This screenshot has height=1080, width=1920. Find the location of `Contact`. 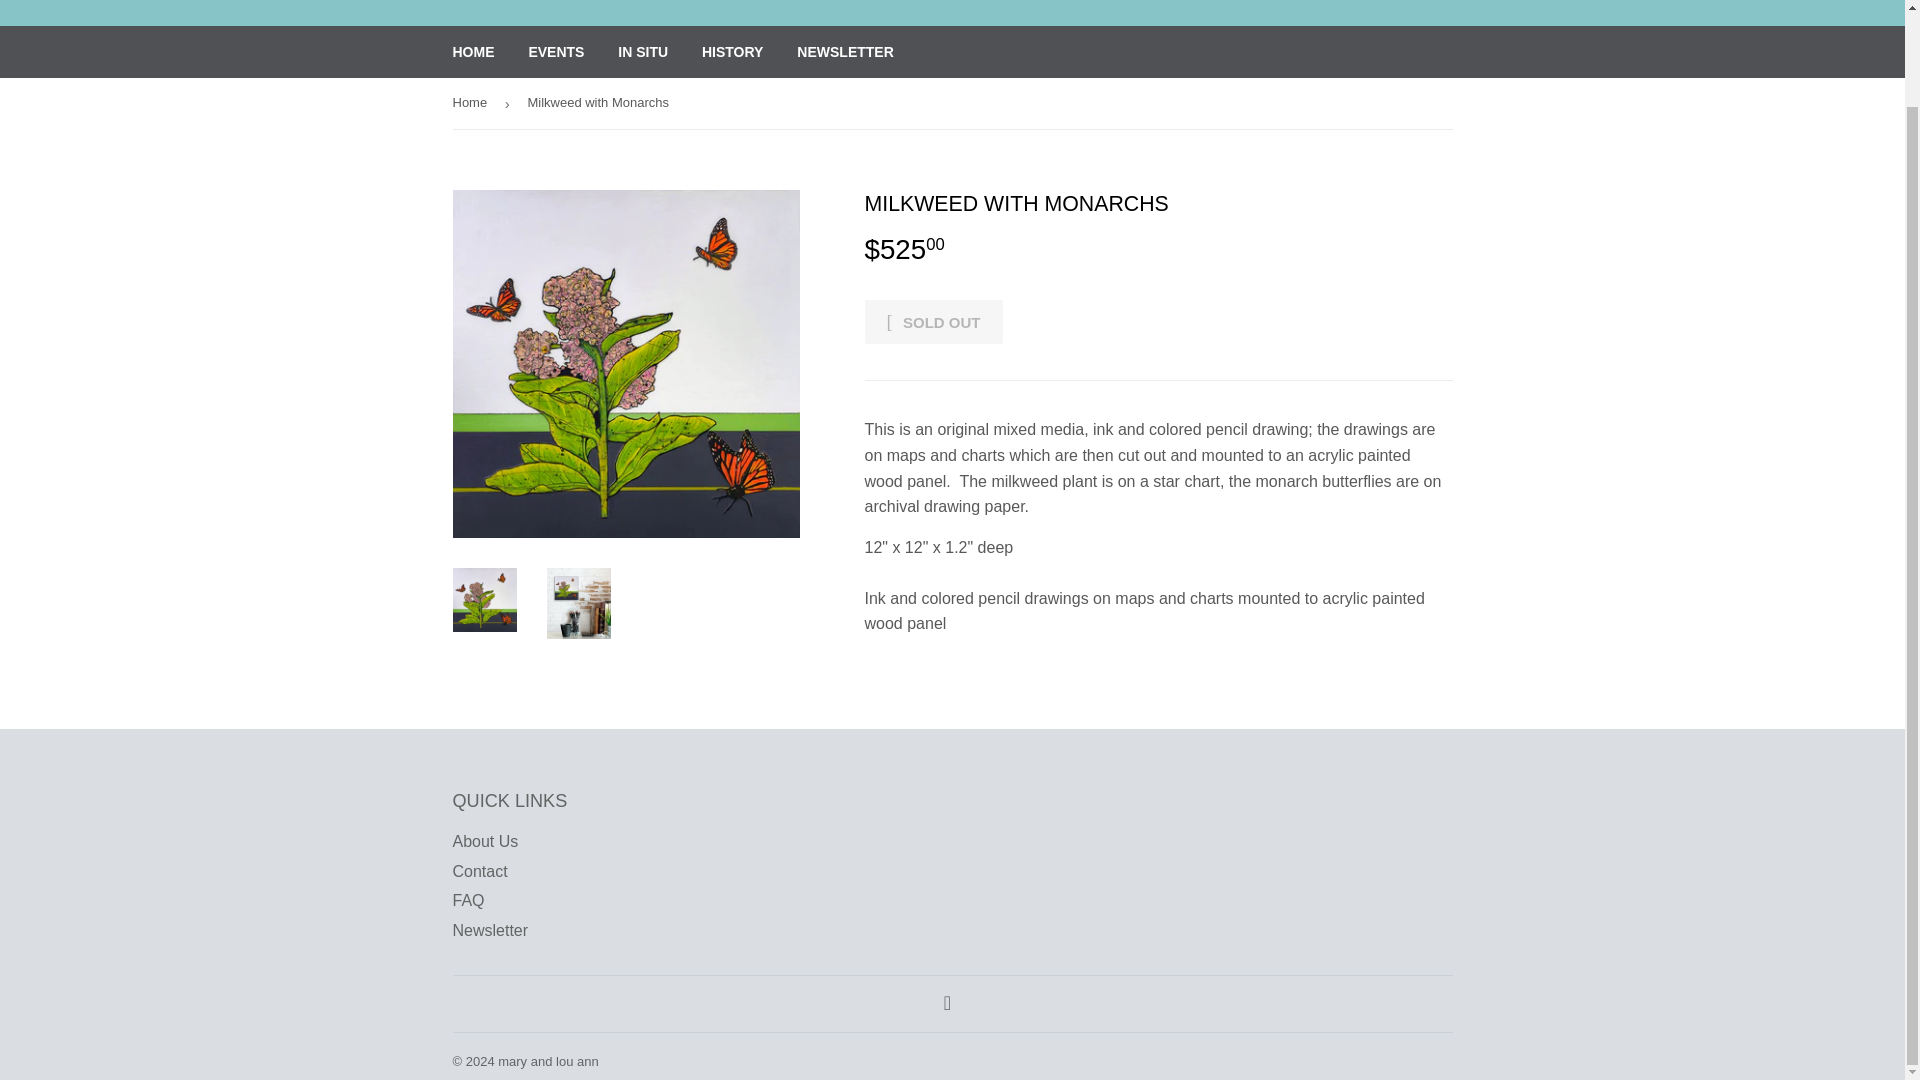

Contact is located at coordinates (478, 871).